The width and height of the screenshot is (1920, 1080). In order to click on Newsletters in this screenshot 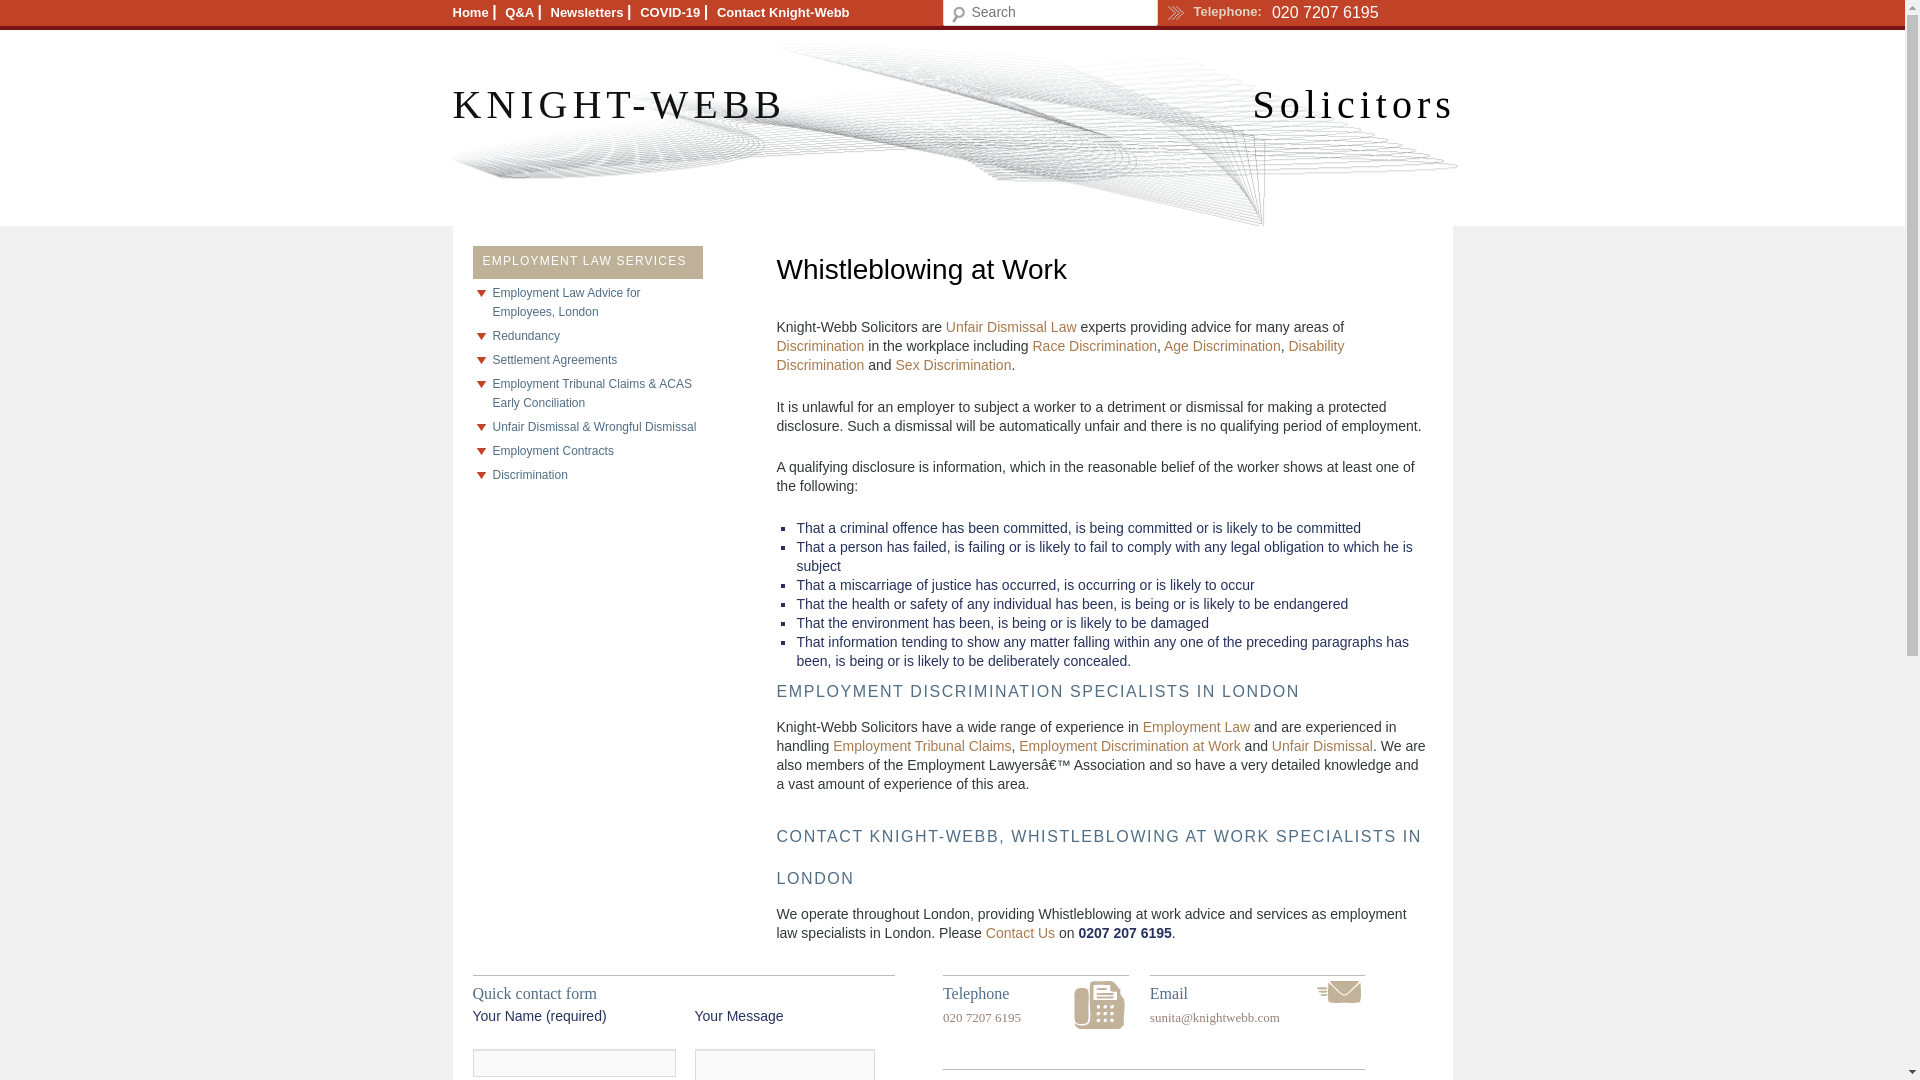, I will do `click(586, 12)`.